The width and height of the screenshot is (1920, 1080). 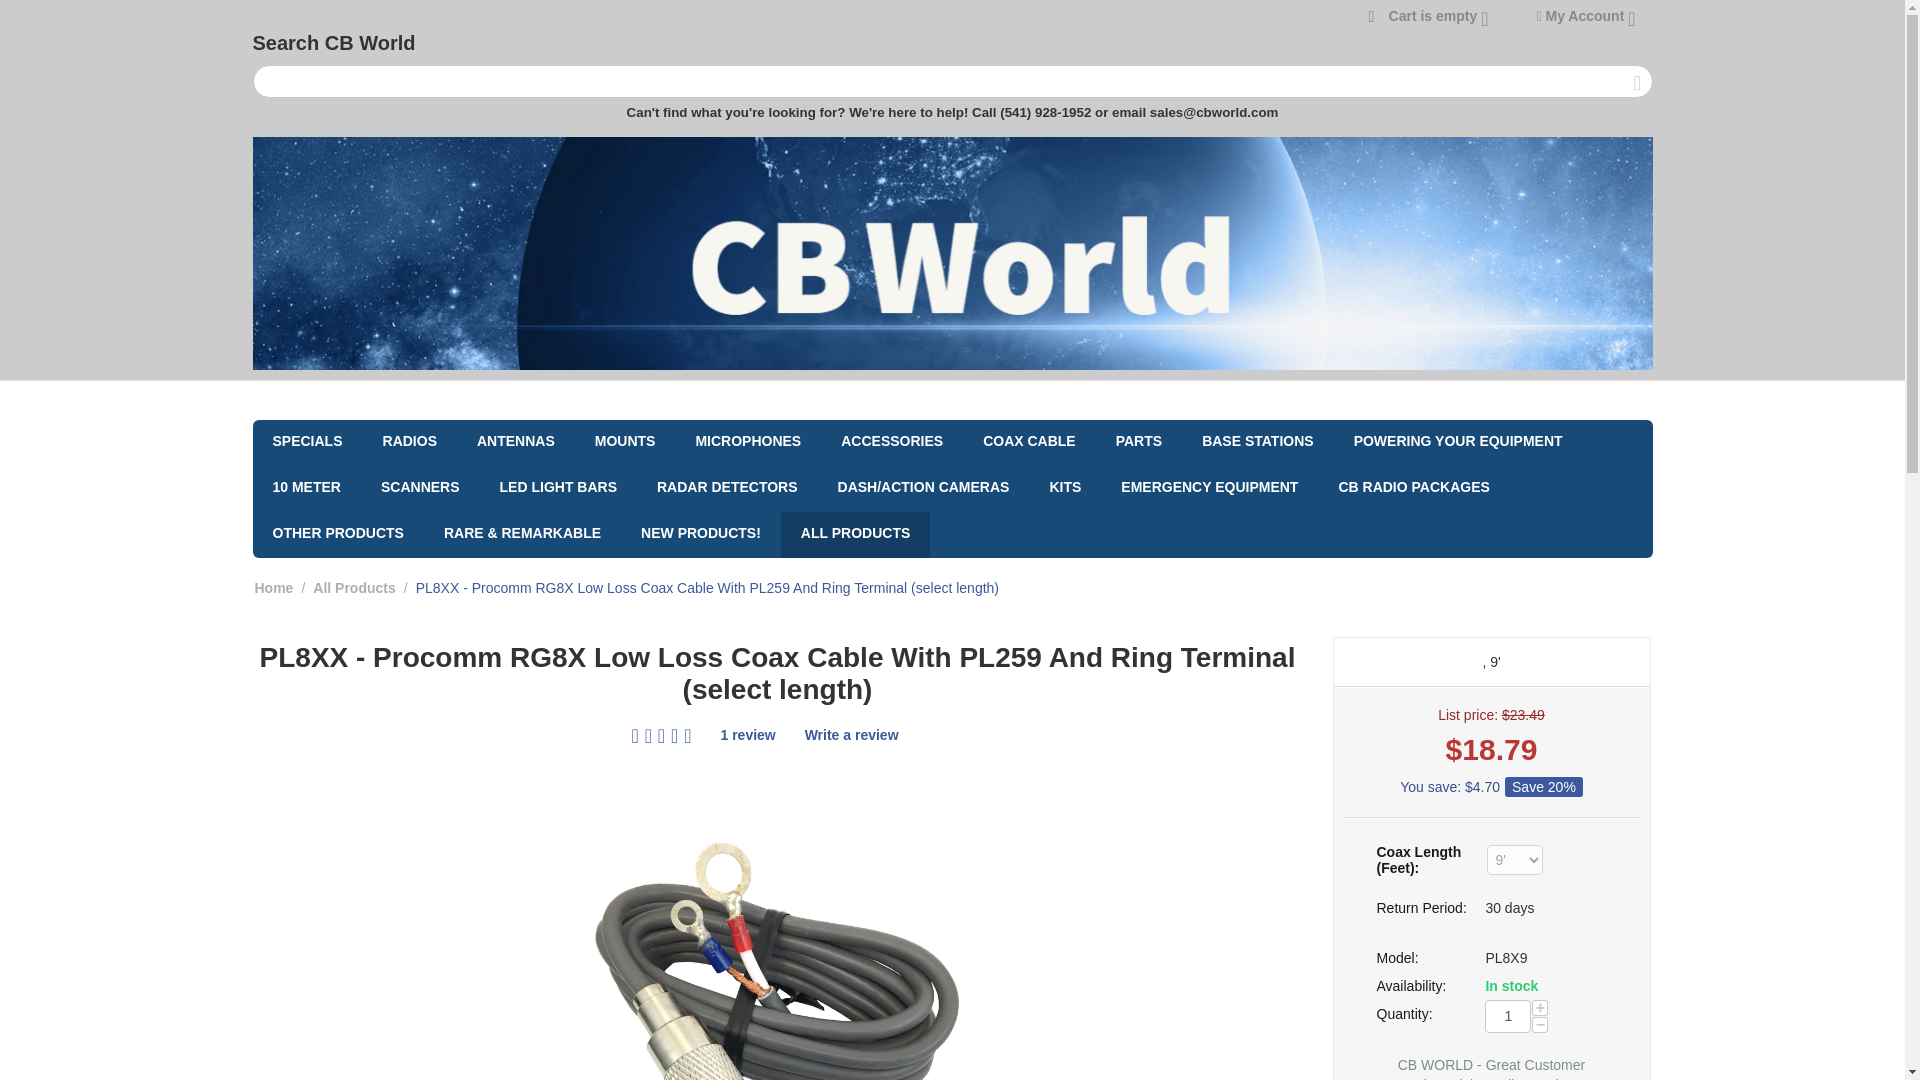 I want to click on SPECIALS, so click(x=306, y=442).